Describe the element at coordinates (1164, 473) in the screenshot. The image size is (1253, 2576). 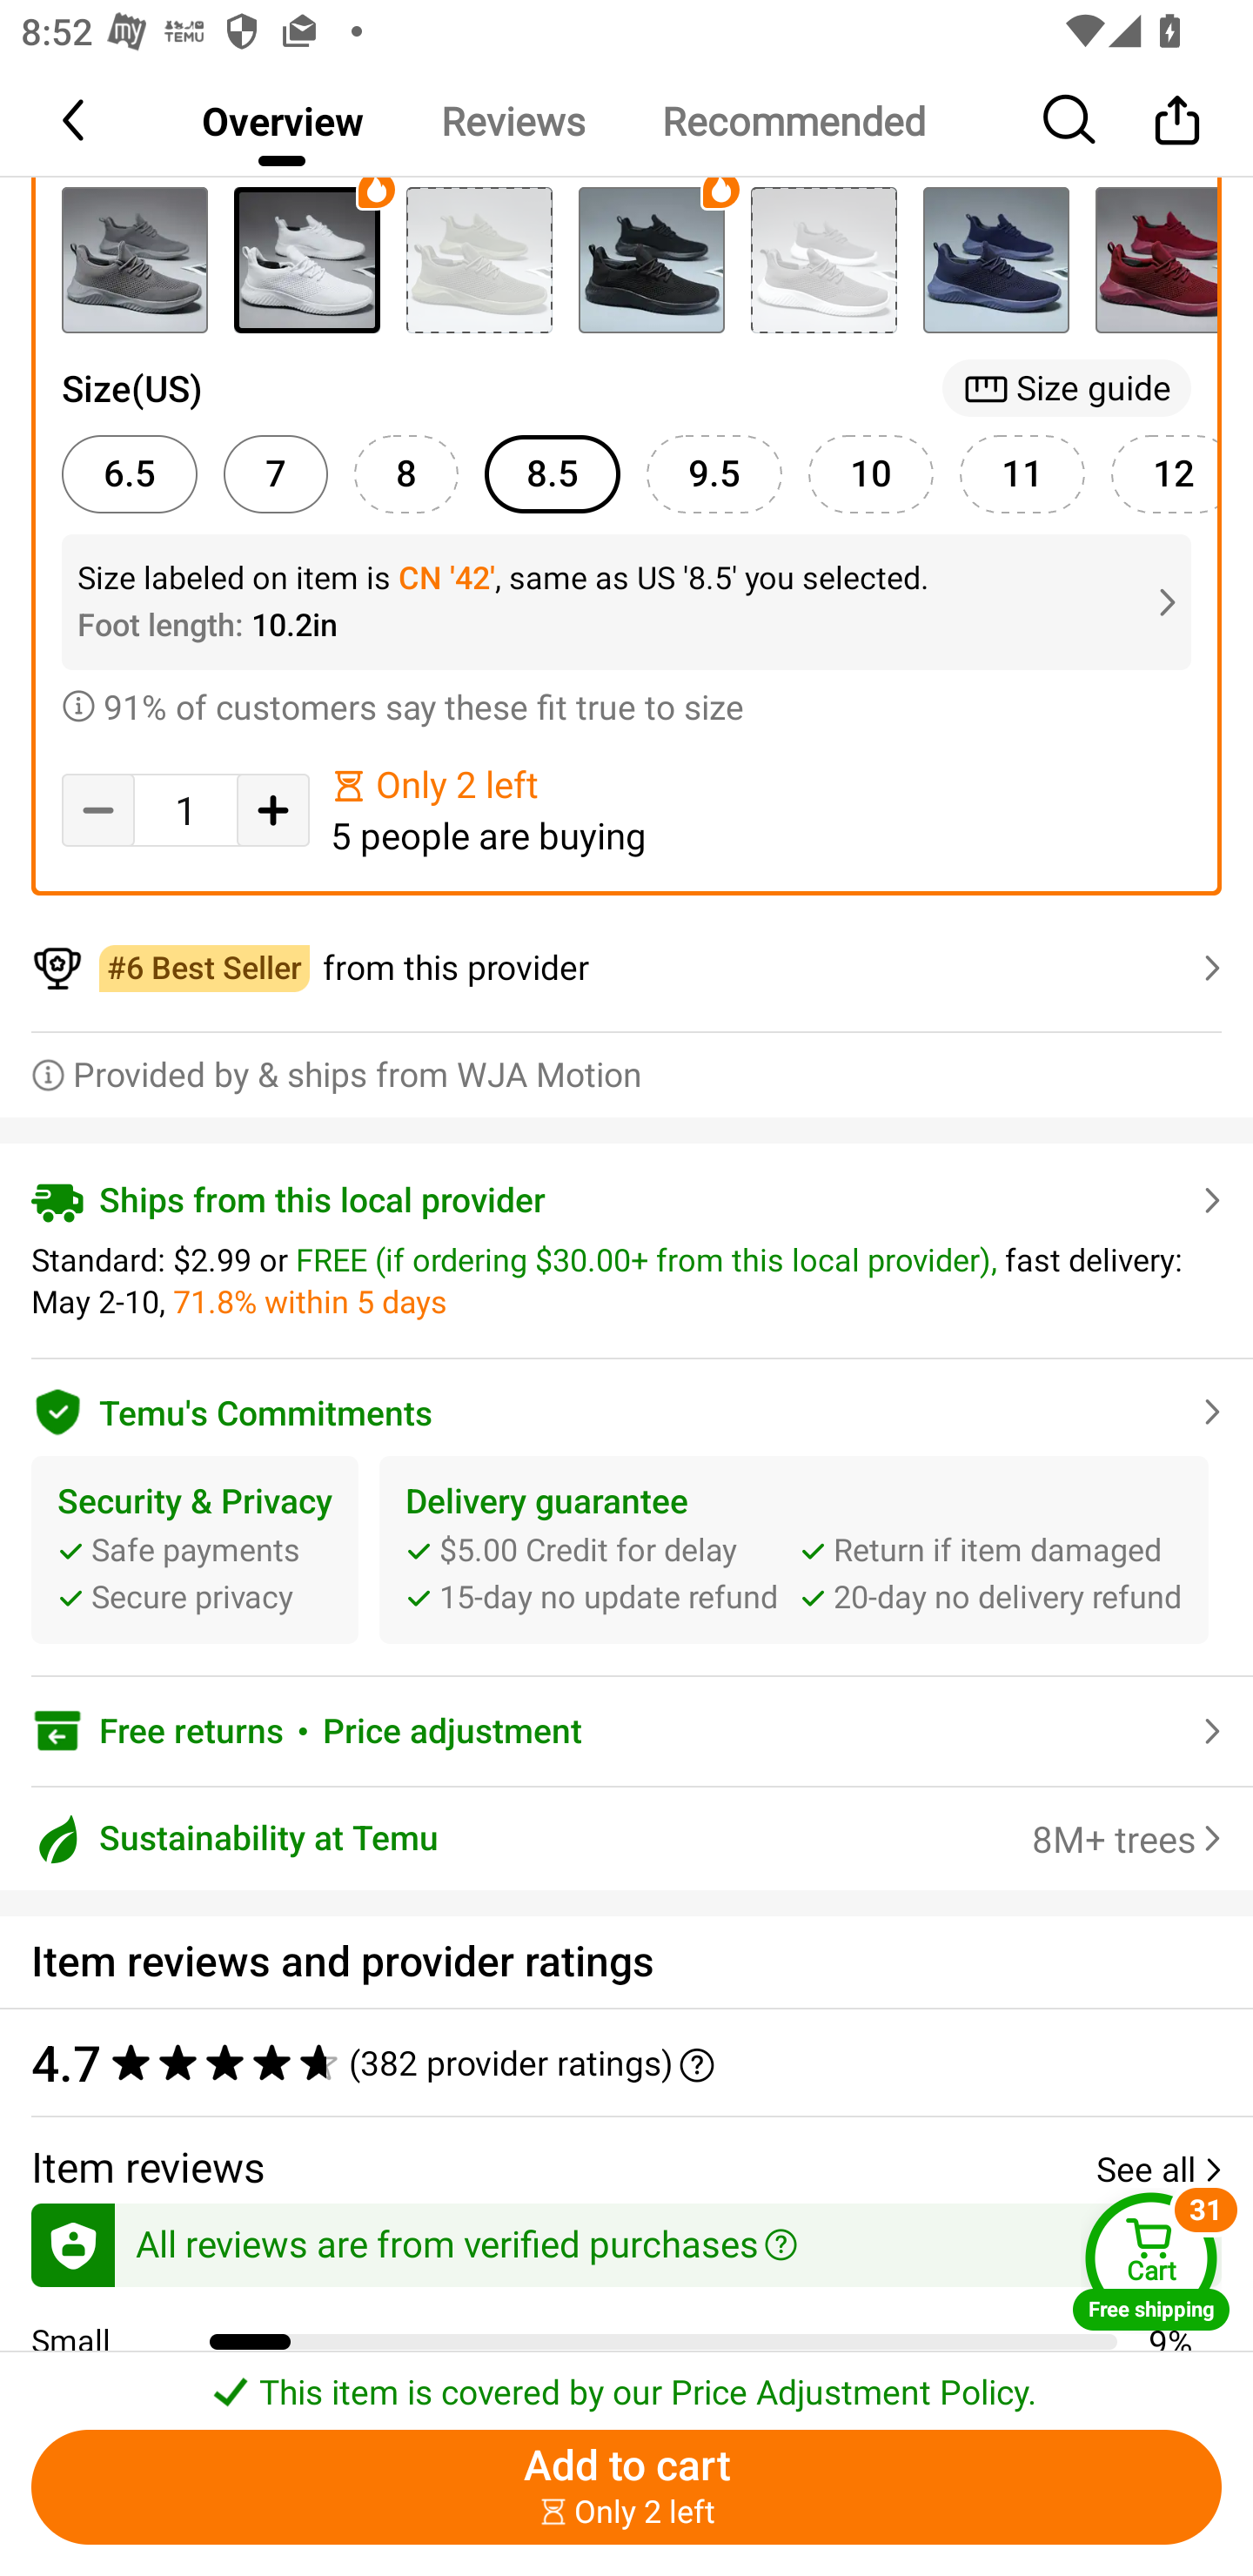
I see `12` at that location.